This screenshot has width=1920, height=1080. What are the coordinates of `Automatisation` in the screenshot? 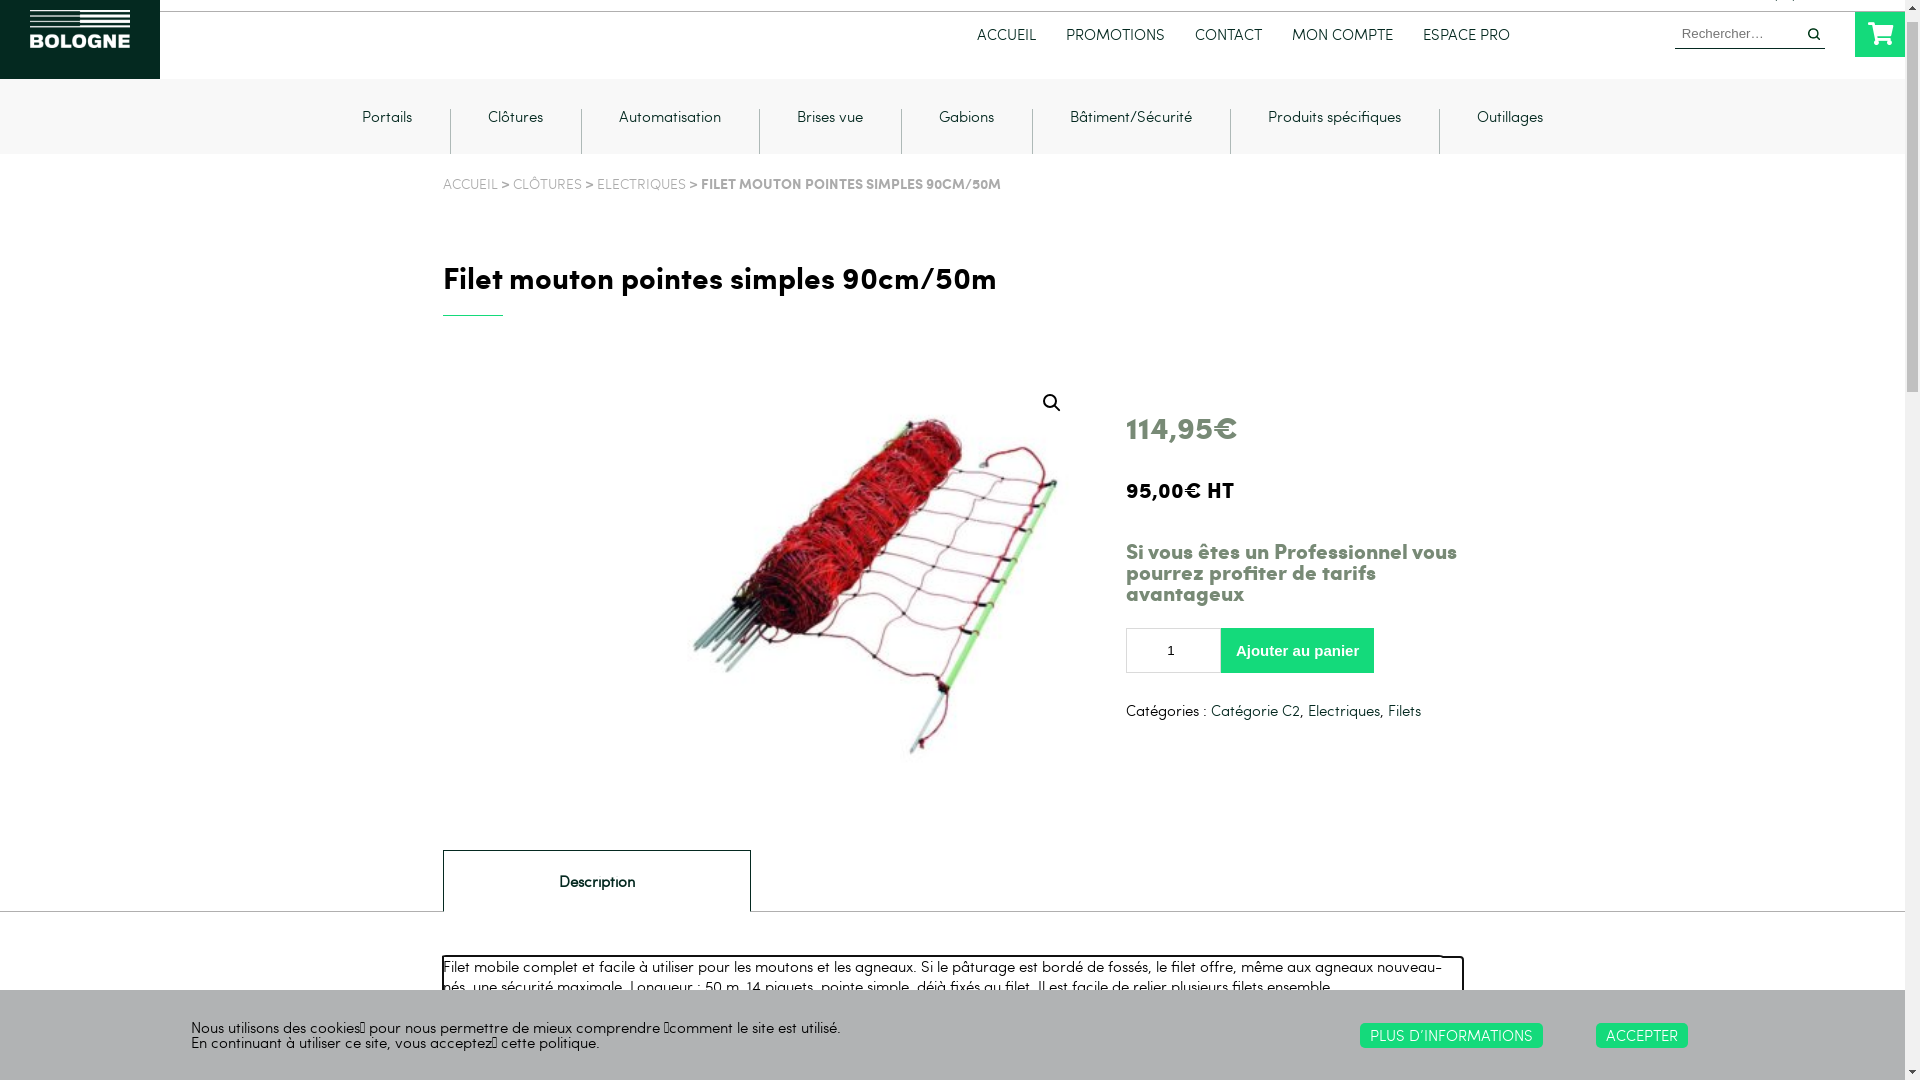 It's located at (671, 152).